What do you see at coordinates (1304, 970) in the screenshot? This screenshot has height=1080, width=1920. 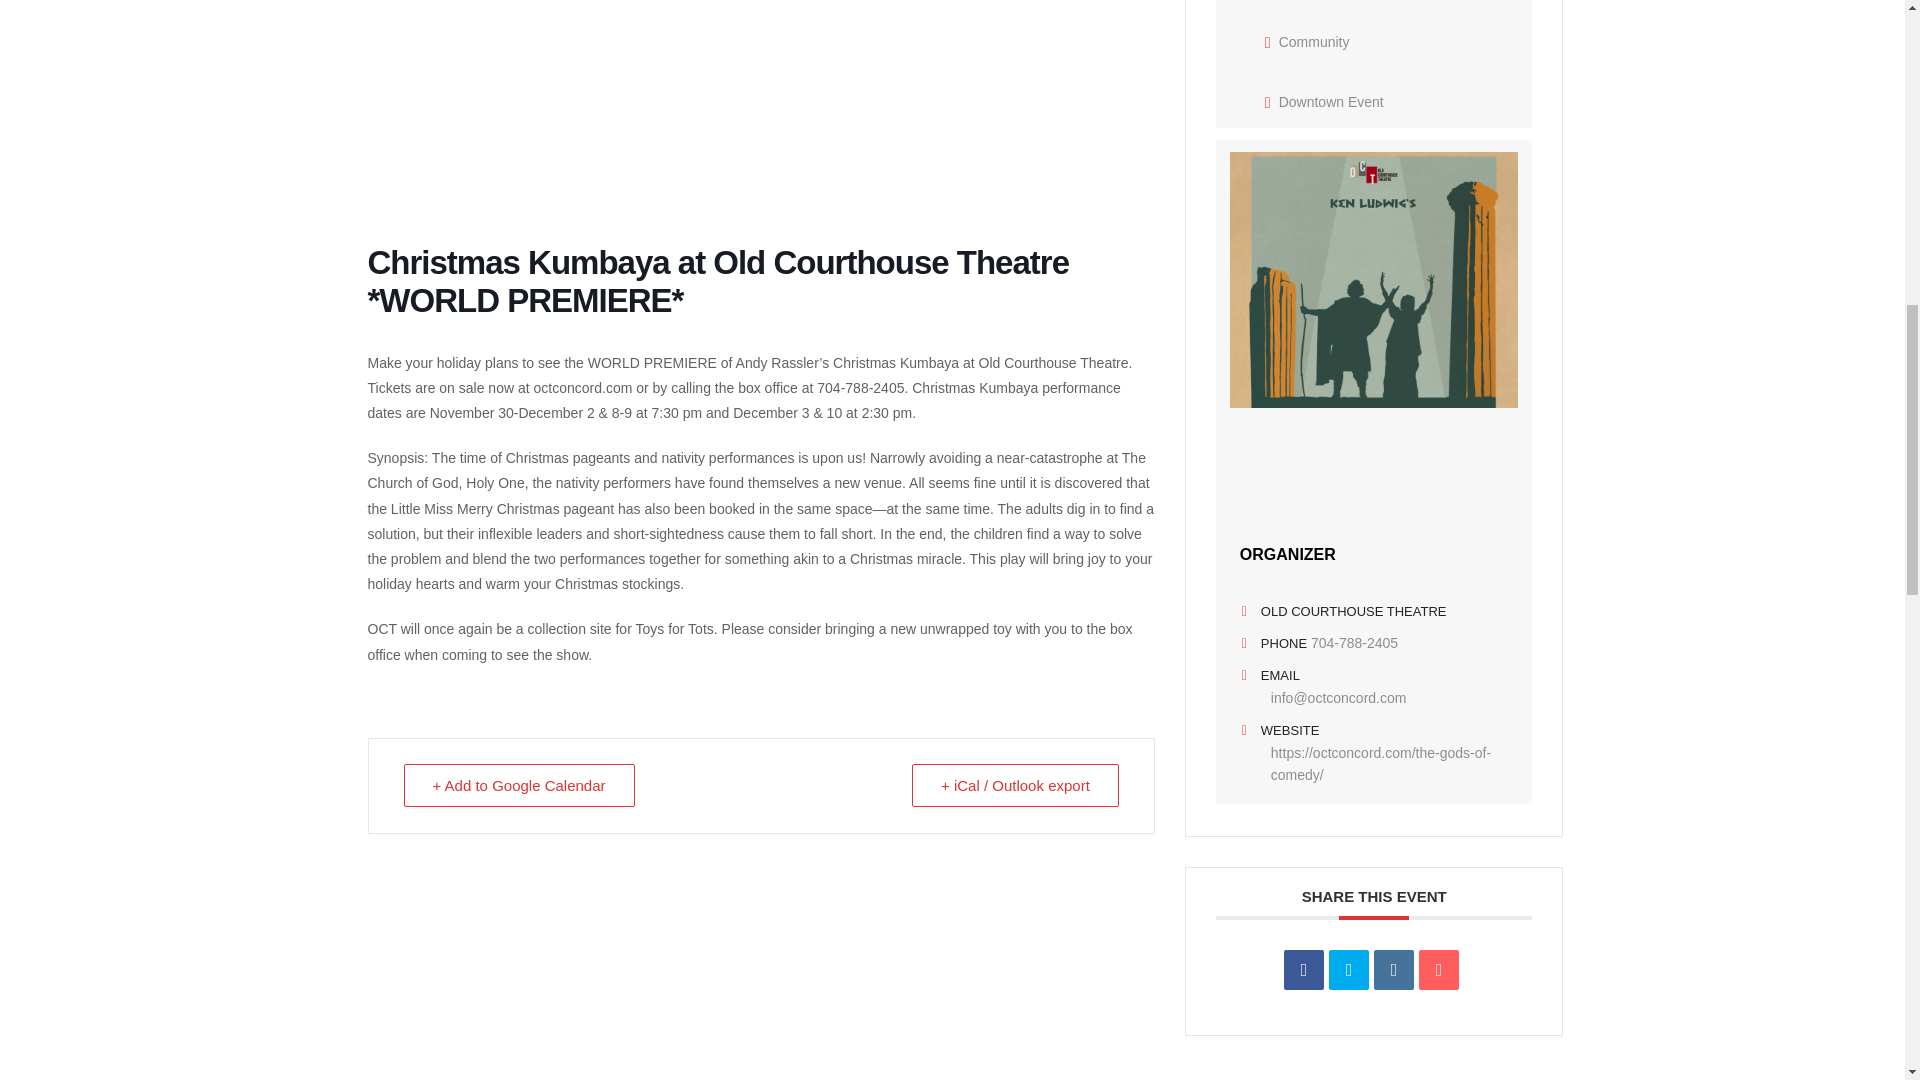 I see `Share on Facebook` at bounding box center [1304, 970].